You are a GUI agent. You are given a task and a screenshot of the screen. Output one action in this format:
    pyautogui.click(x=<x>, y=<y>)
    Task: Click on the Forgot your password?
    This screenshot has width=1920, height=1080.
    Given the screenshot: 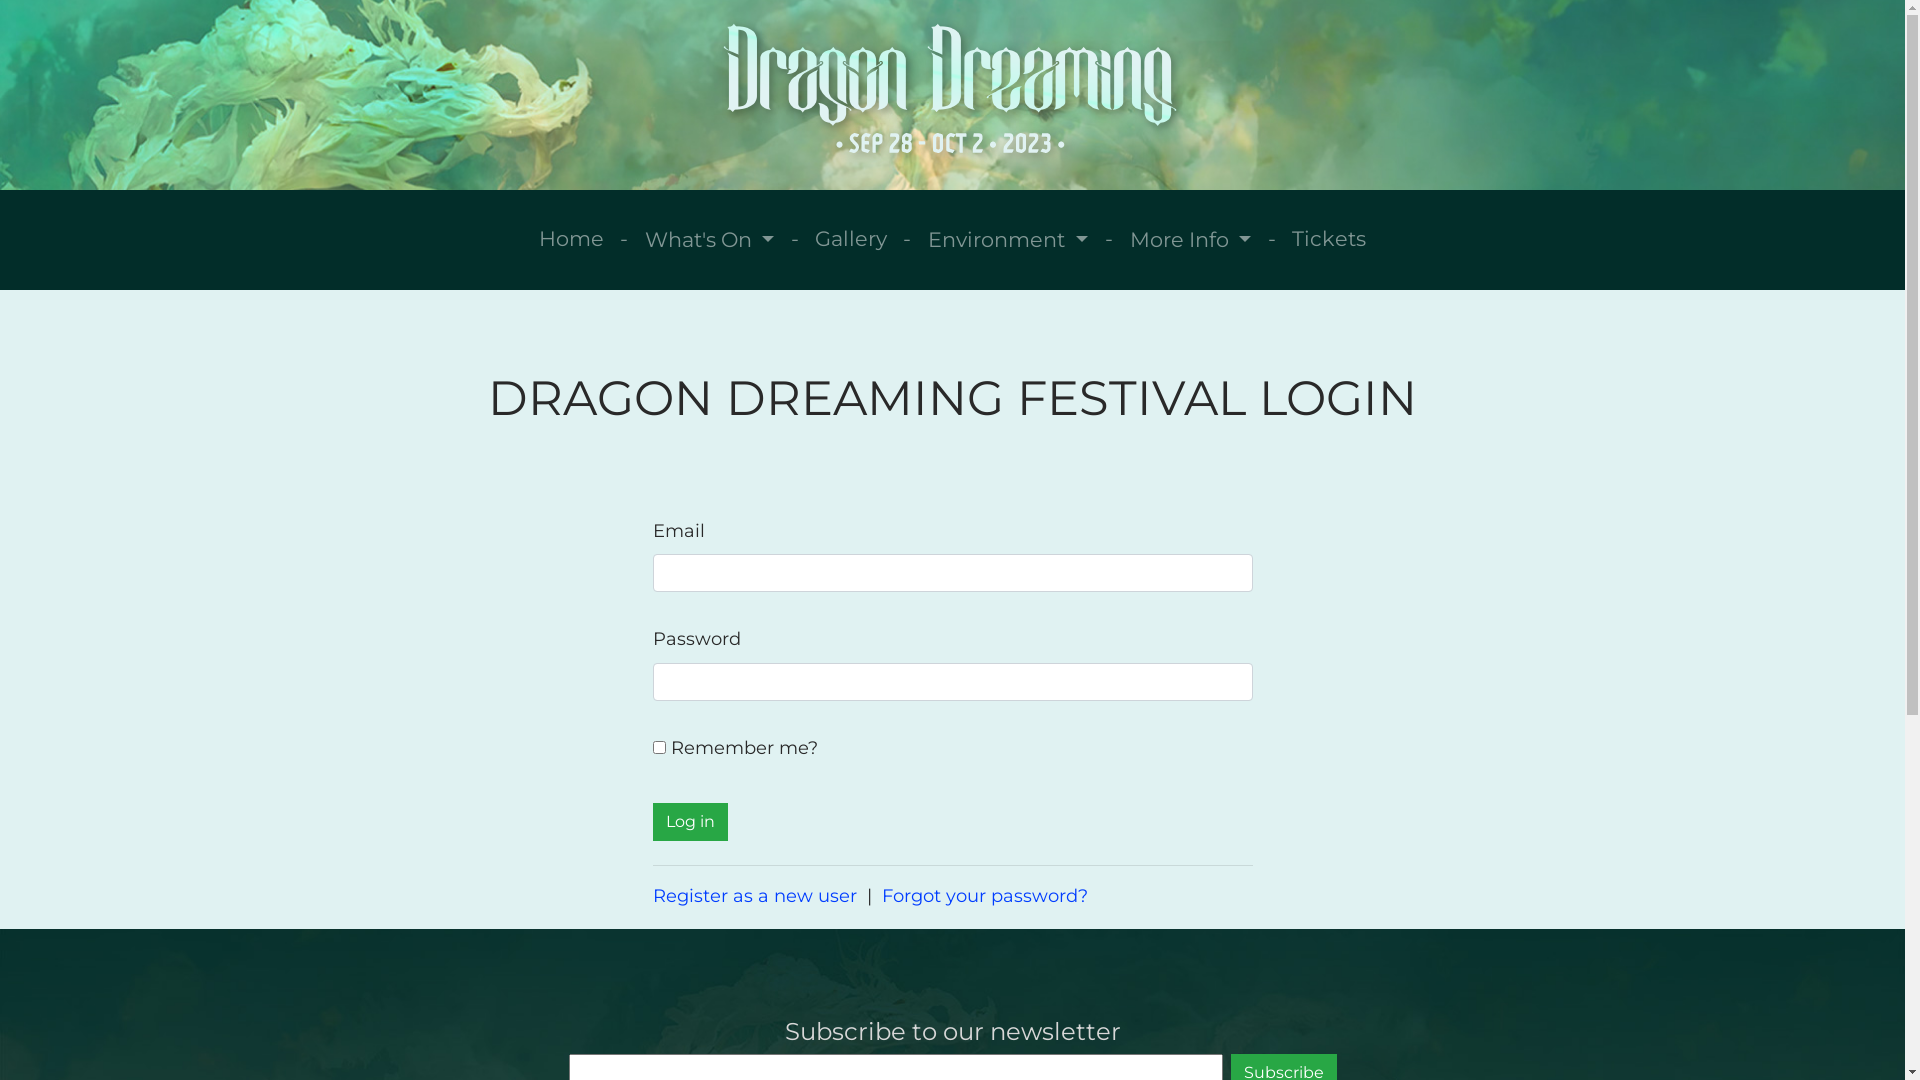 What is the action you would take?
    pyautogui.click(x=985, y=896)
    